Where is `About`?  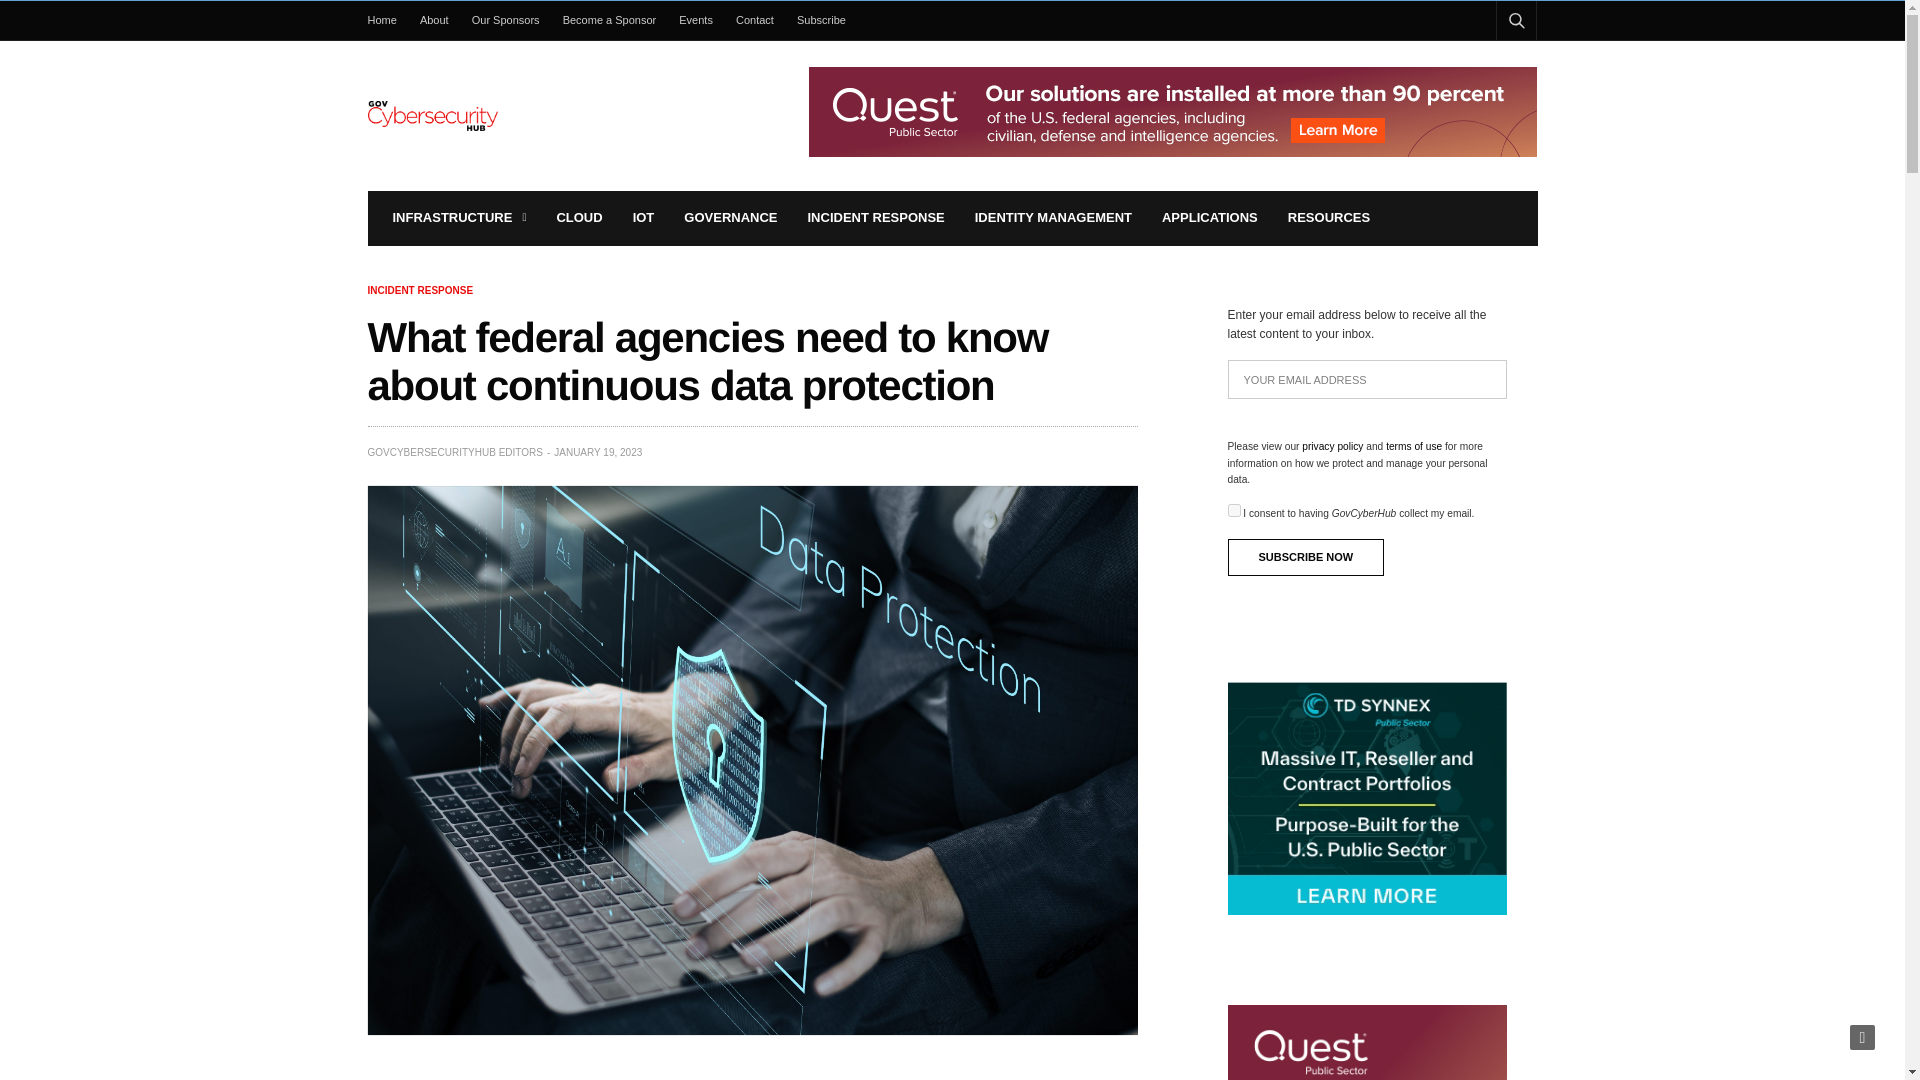 About is located at coordinates (434, 20).